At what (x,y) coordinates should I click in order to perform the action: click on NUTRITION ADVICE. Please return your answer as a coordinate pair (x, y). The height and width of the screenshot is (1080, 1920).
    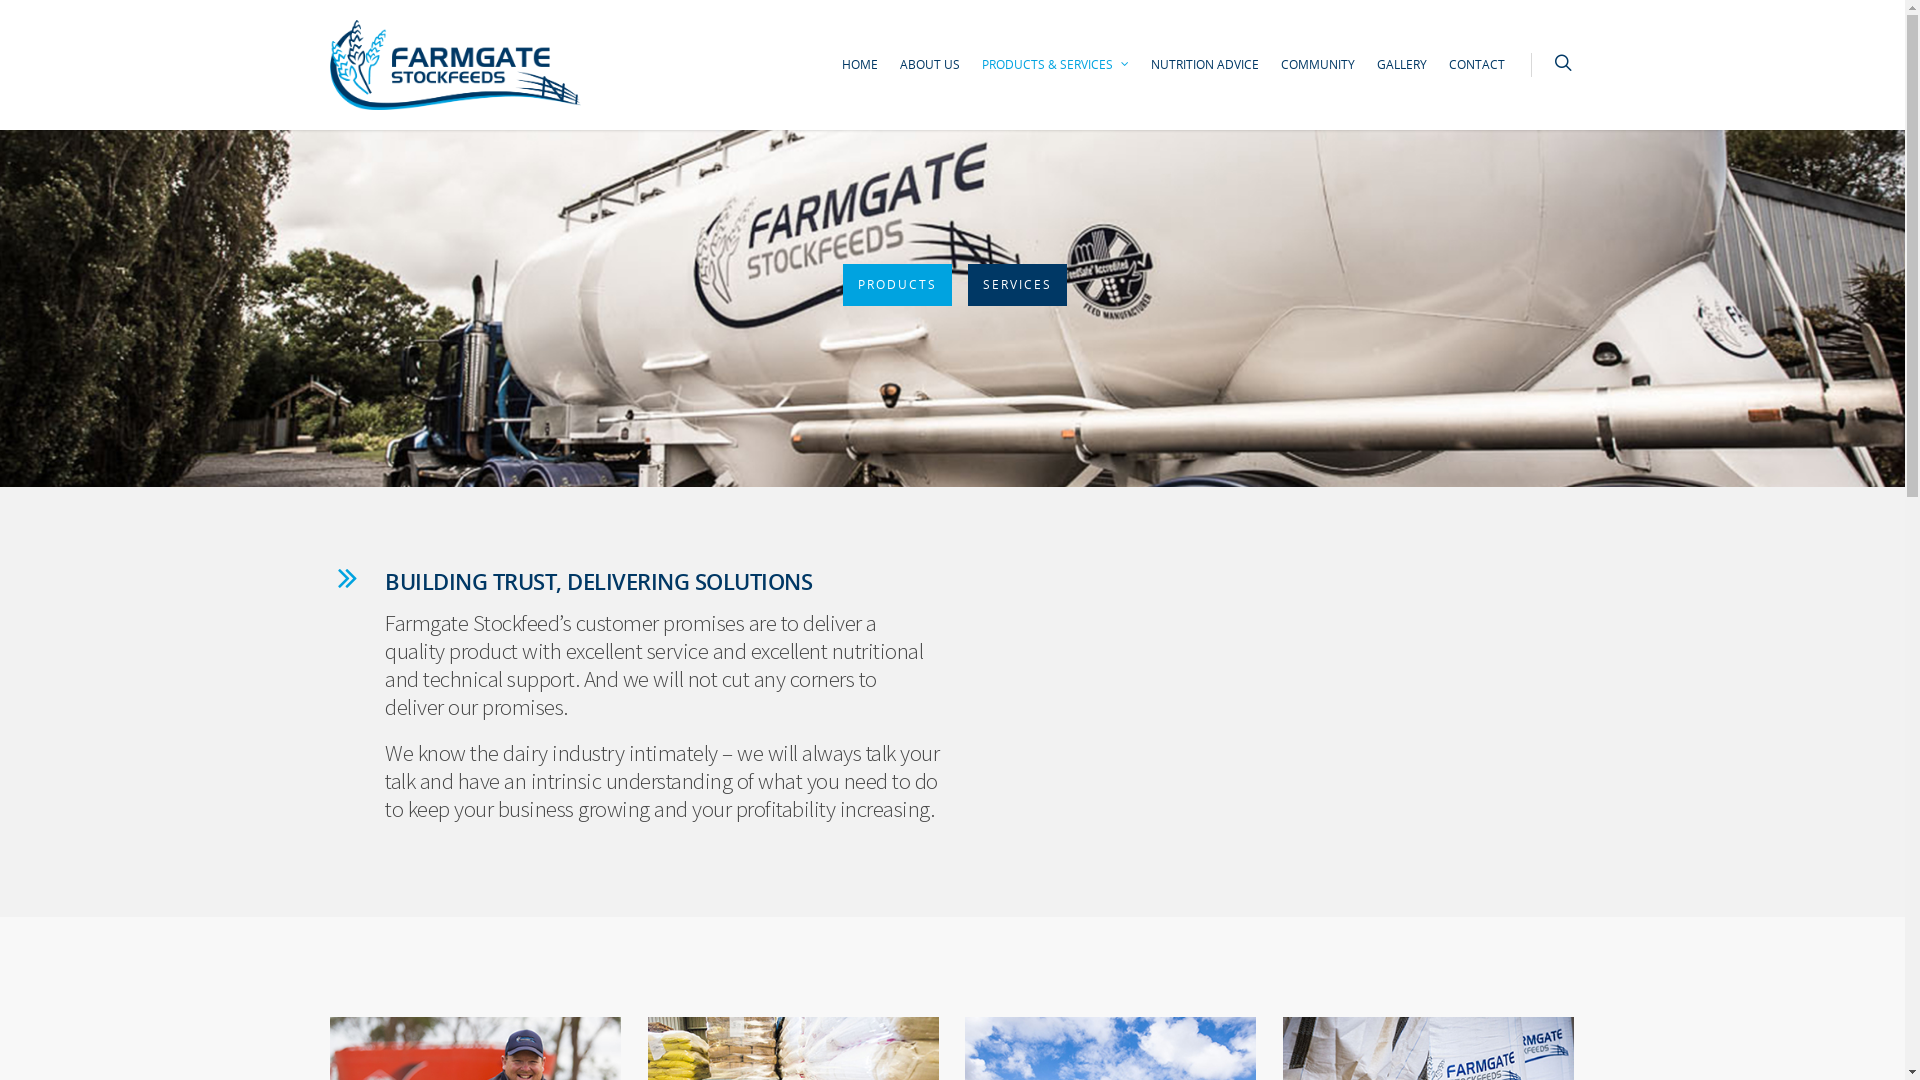
    Looking at the image, I should click on (1205, 75).